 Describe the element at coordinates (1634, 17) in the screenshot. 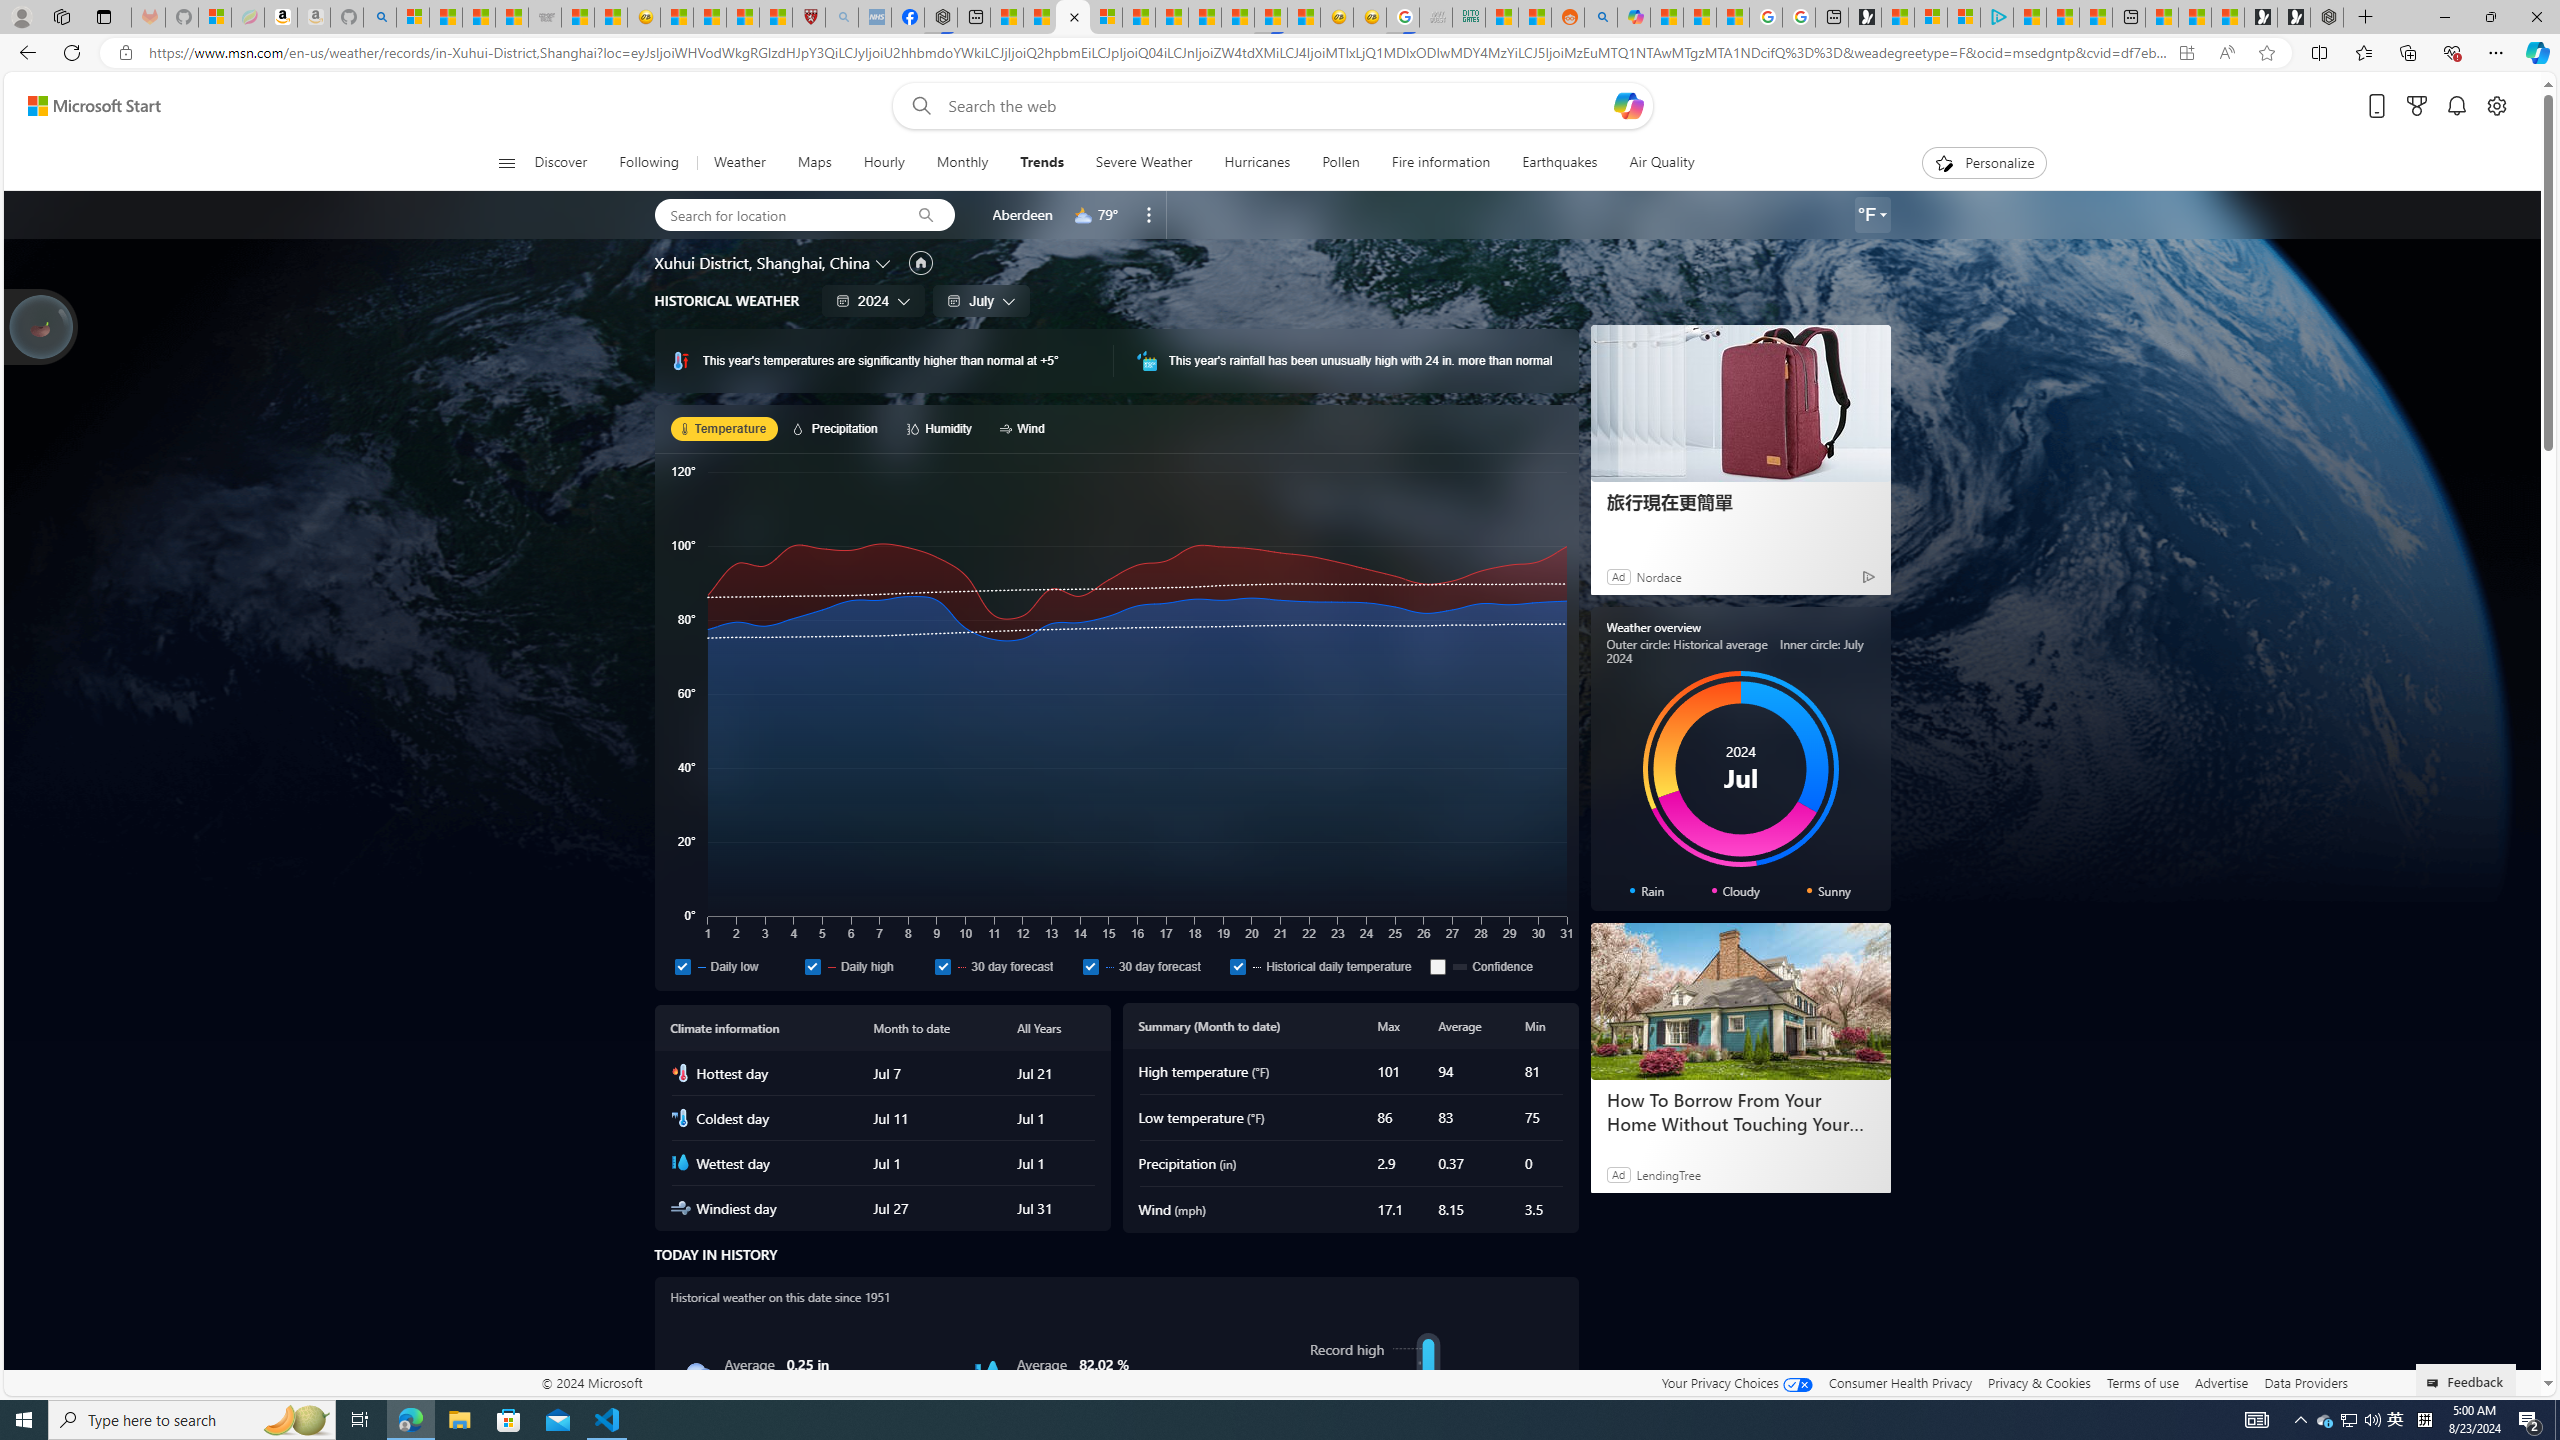

I see `Microsoft Copilot in Bing` at that location.